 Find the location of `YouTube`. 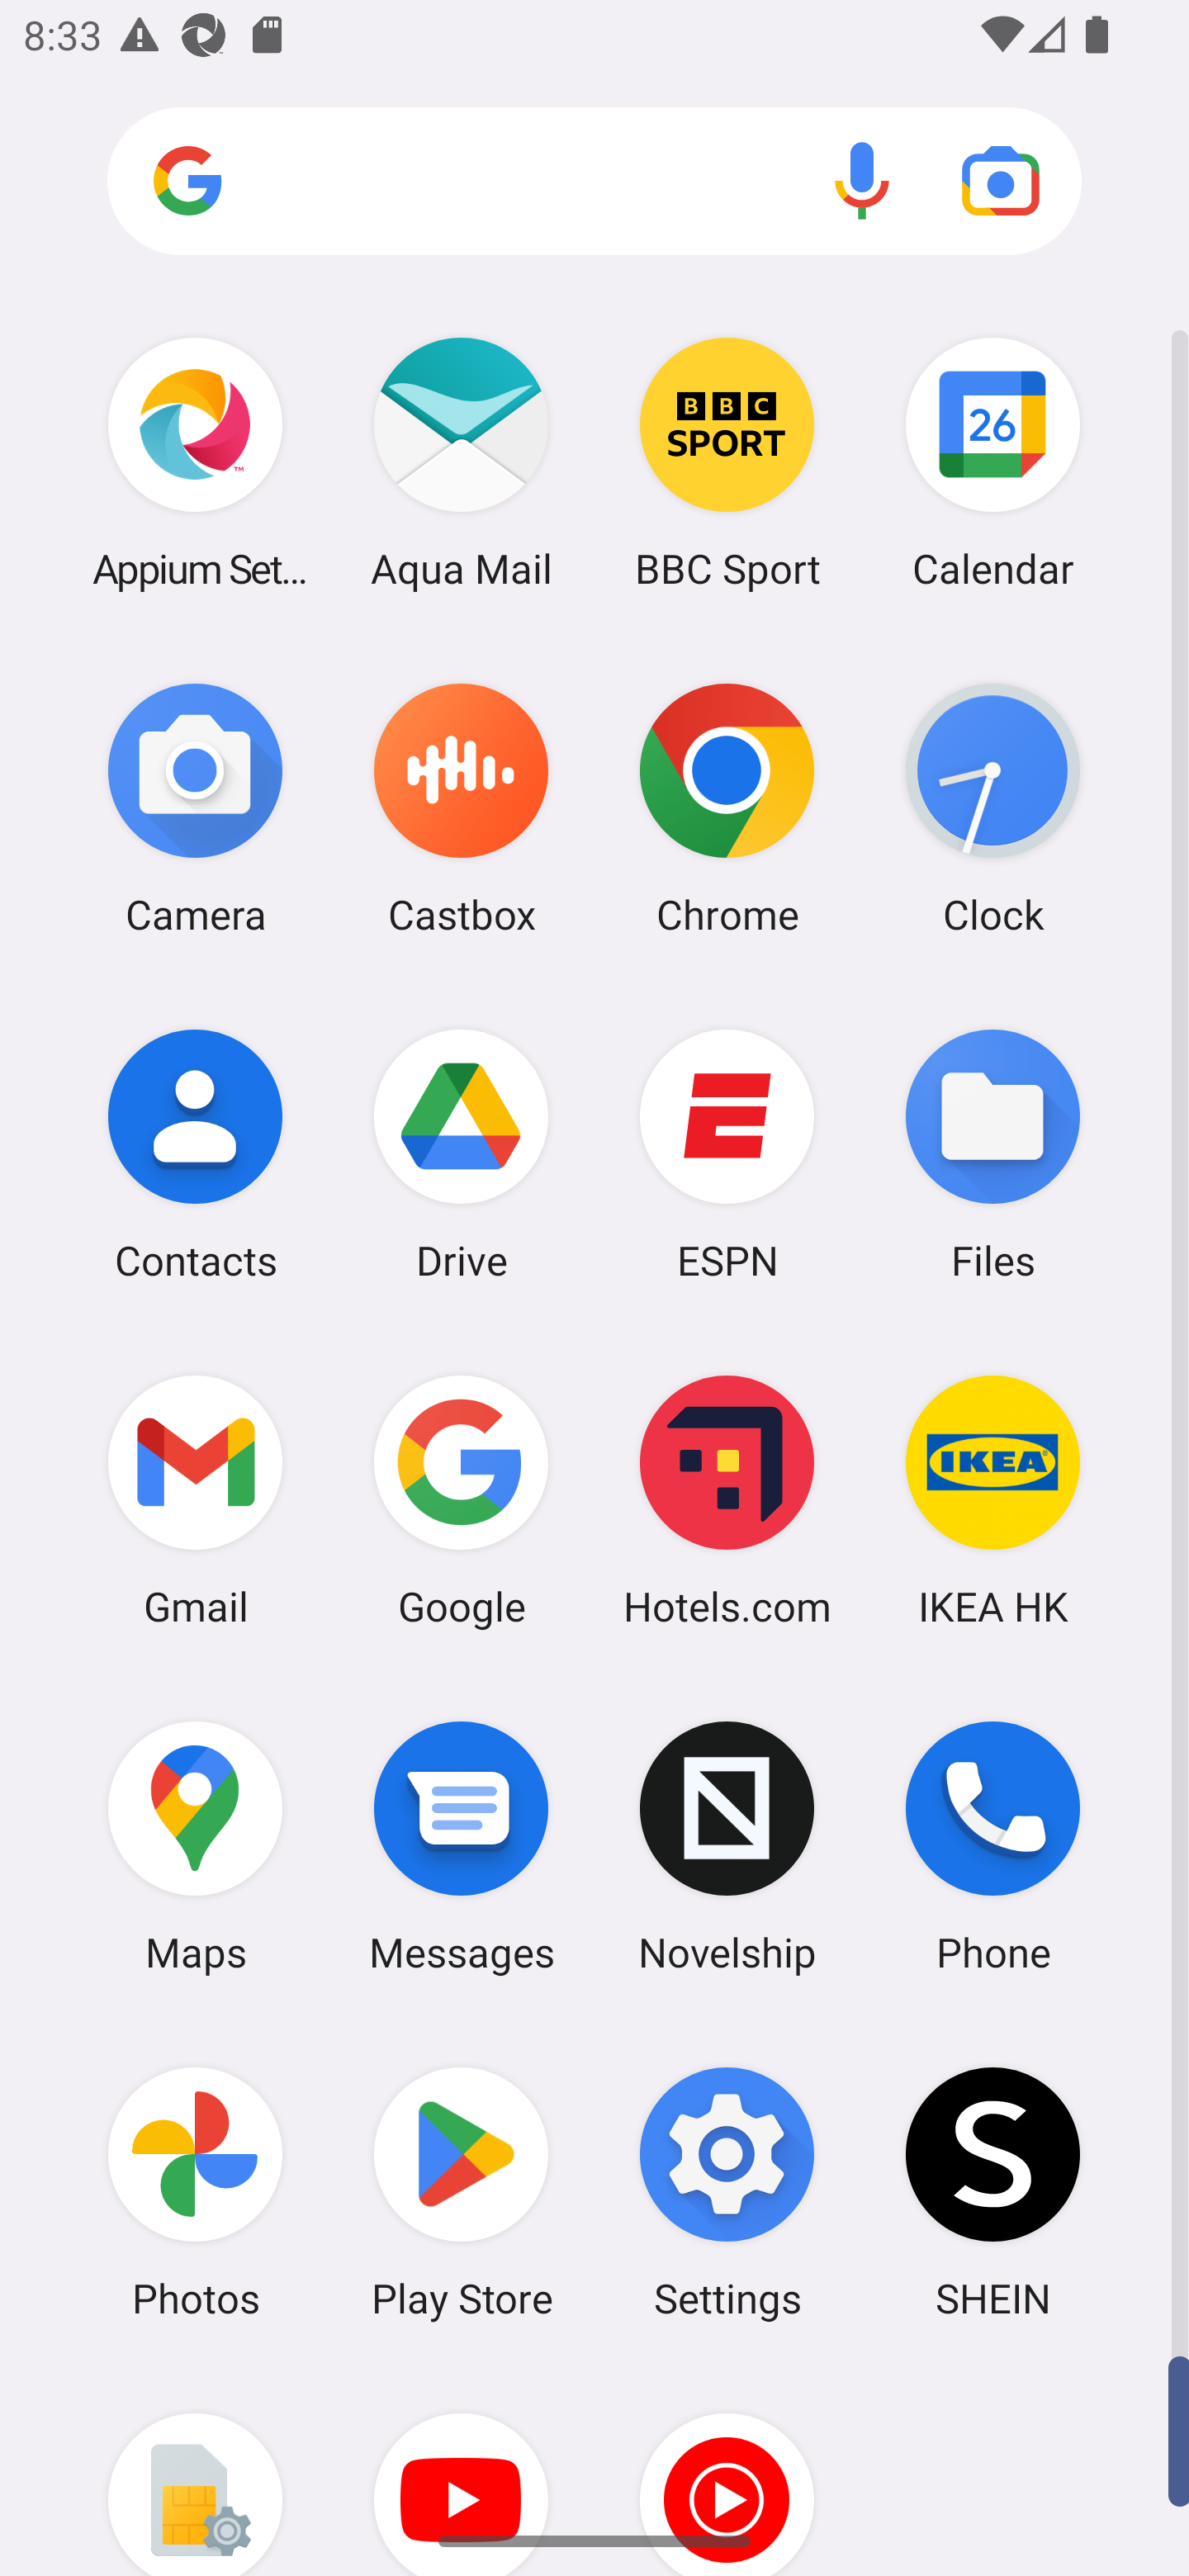

YouTube is located at coordinates (461, 2470).